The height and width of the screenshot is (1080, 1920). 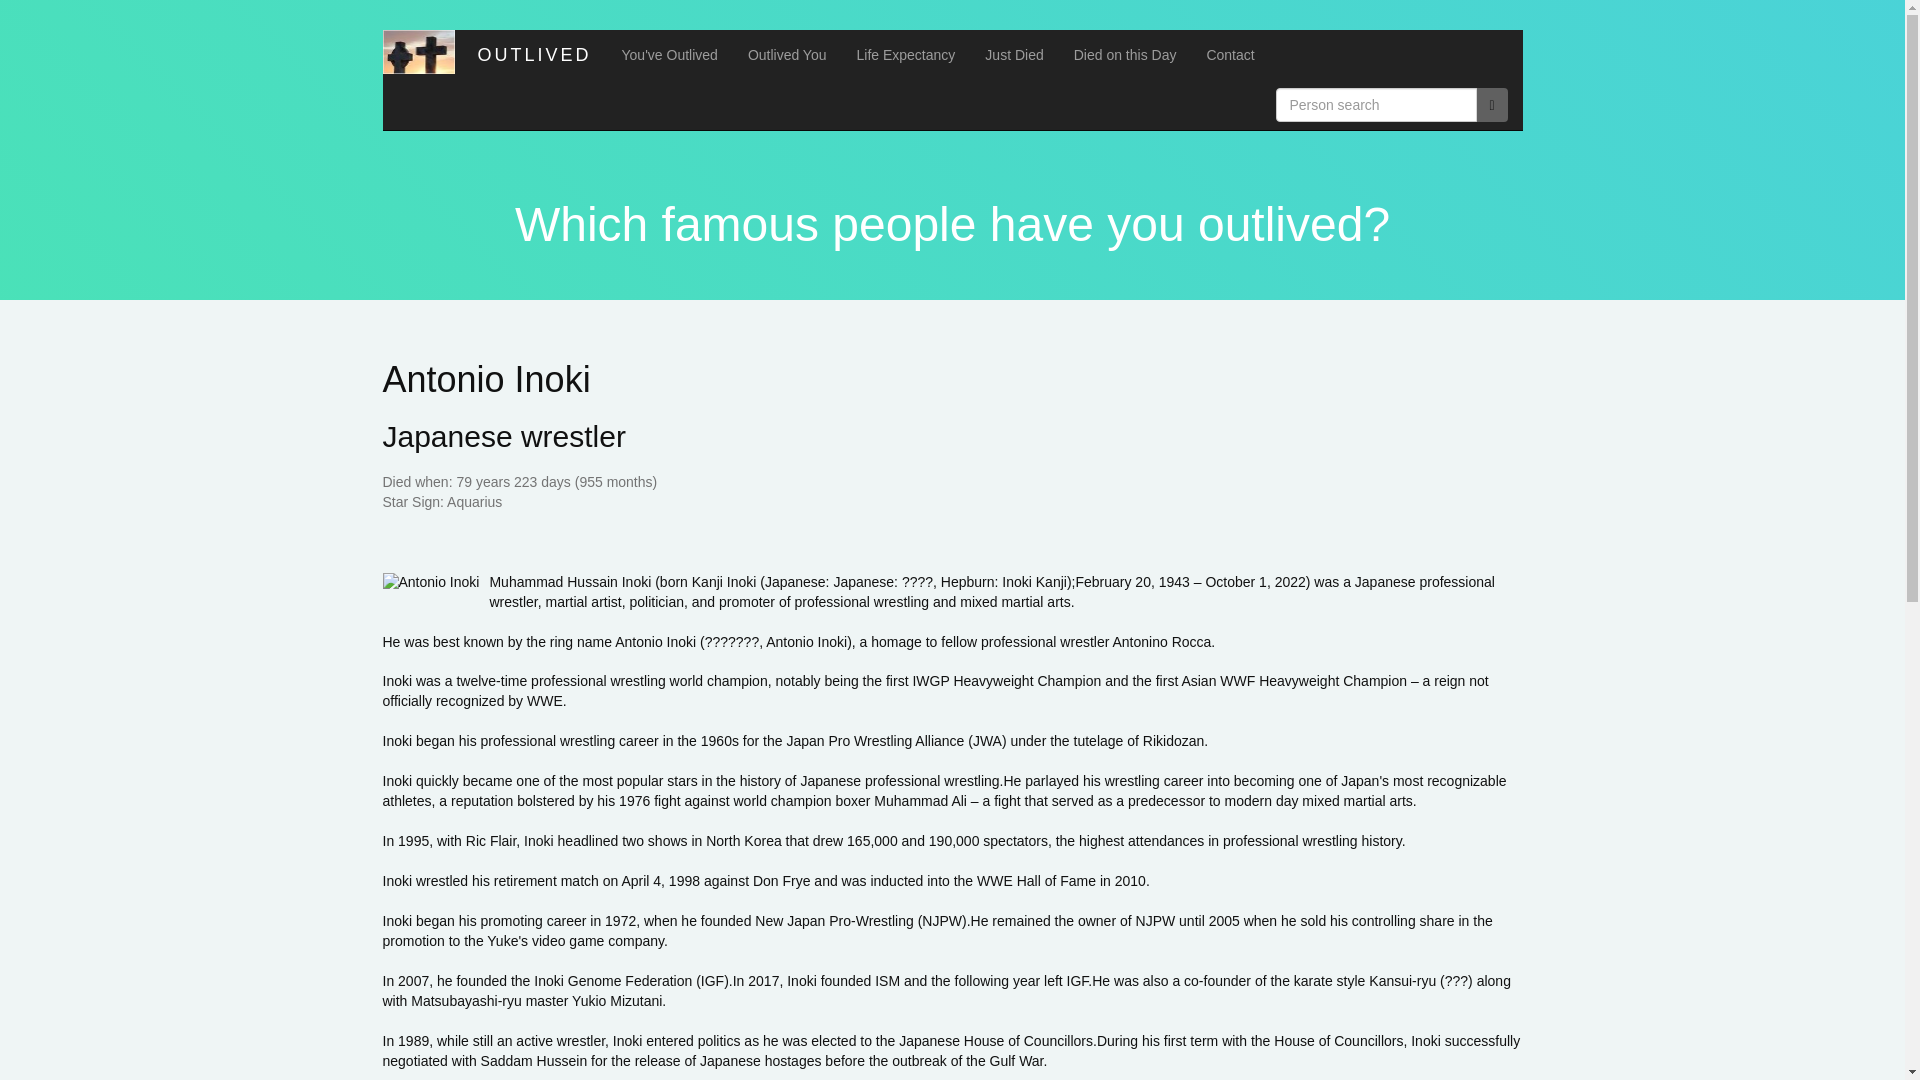 I want to click on Outlived You, so click(x=788, y=54).